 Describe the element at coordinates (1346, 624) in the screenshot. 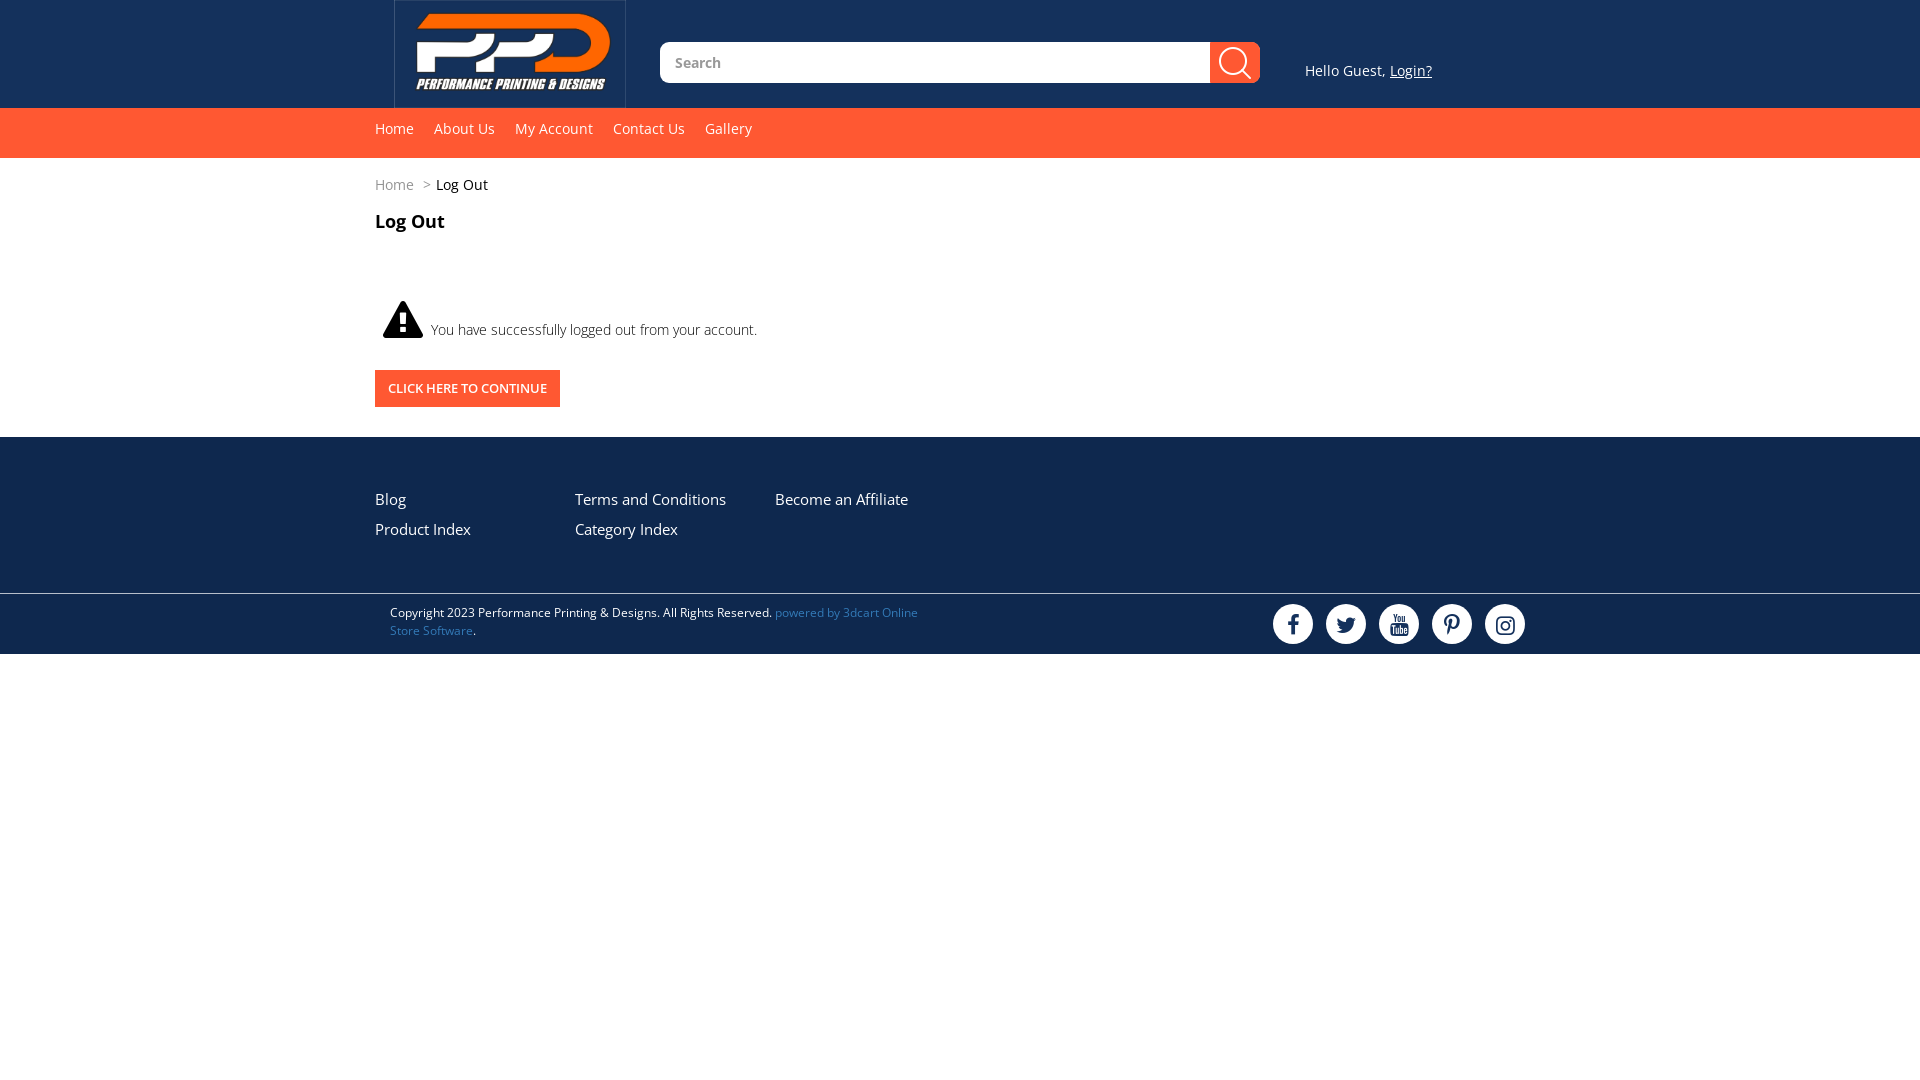

I see `Follow Us on Twitter` at that location.